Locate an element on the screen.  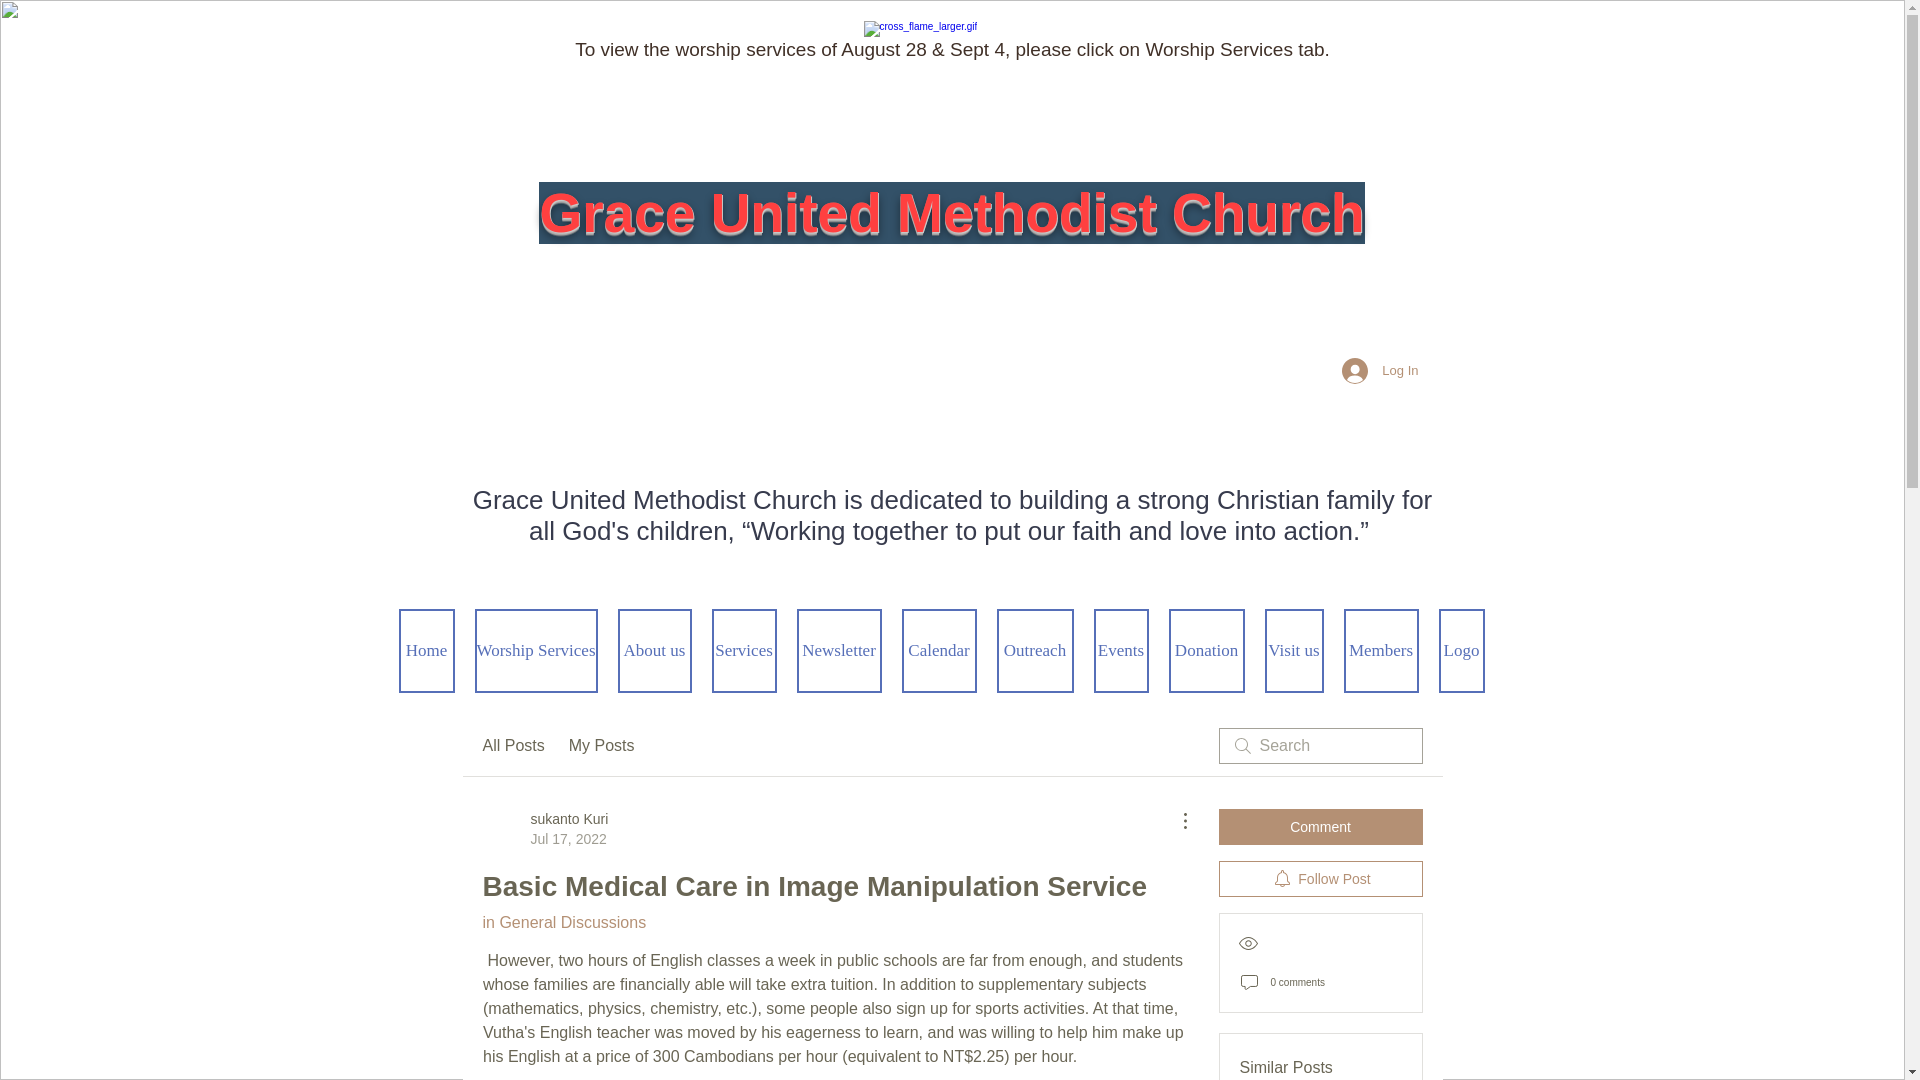
Events is located at coordinates (1121, 651).